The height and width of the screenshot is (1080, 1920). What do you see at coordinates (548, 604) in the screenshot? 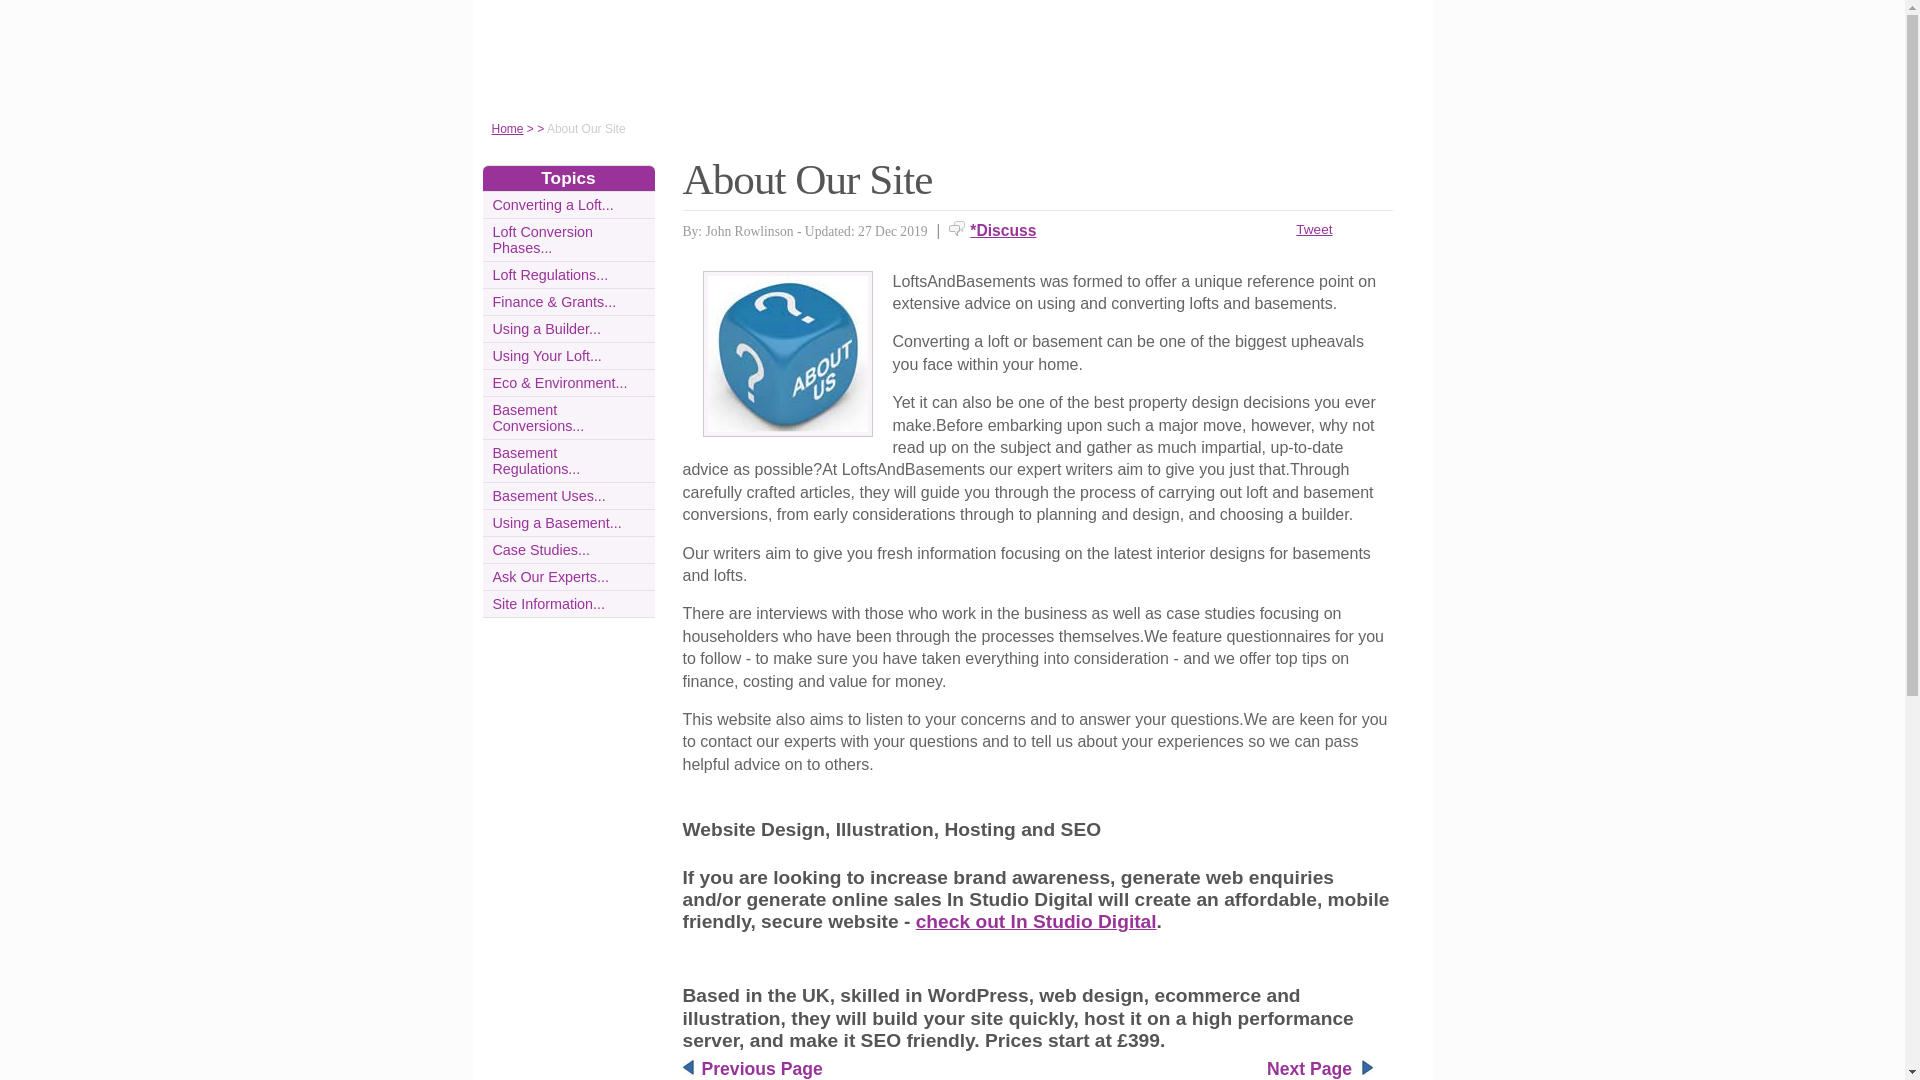
I see `Site Information...` at bounding box center [548, 604].